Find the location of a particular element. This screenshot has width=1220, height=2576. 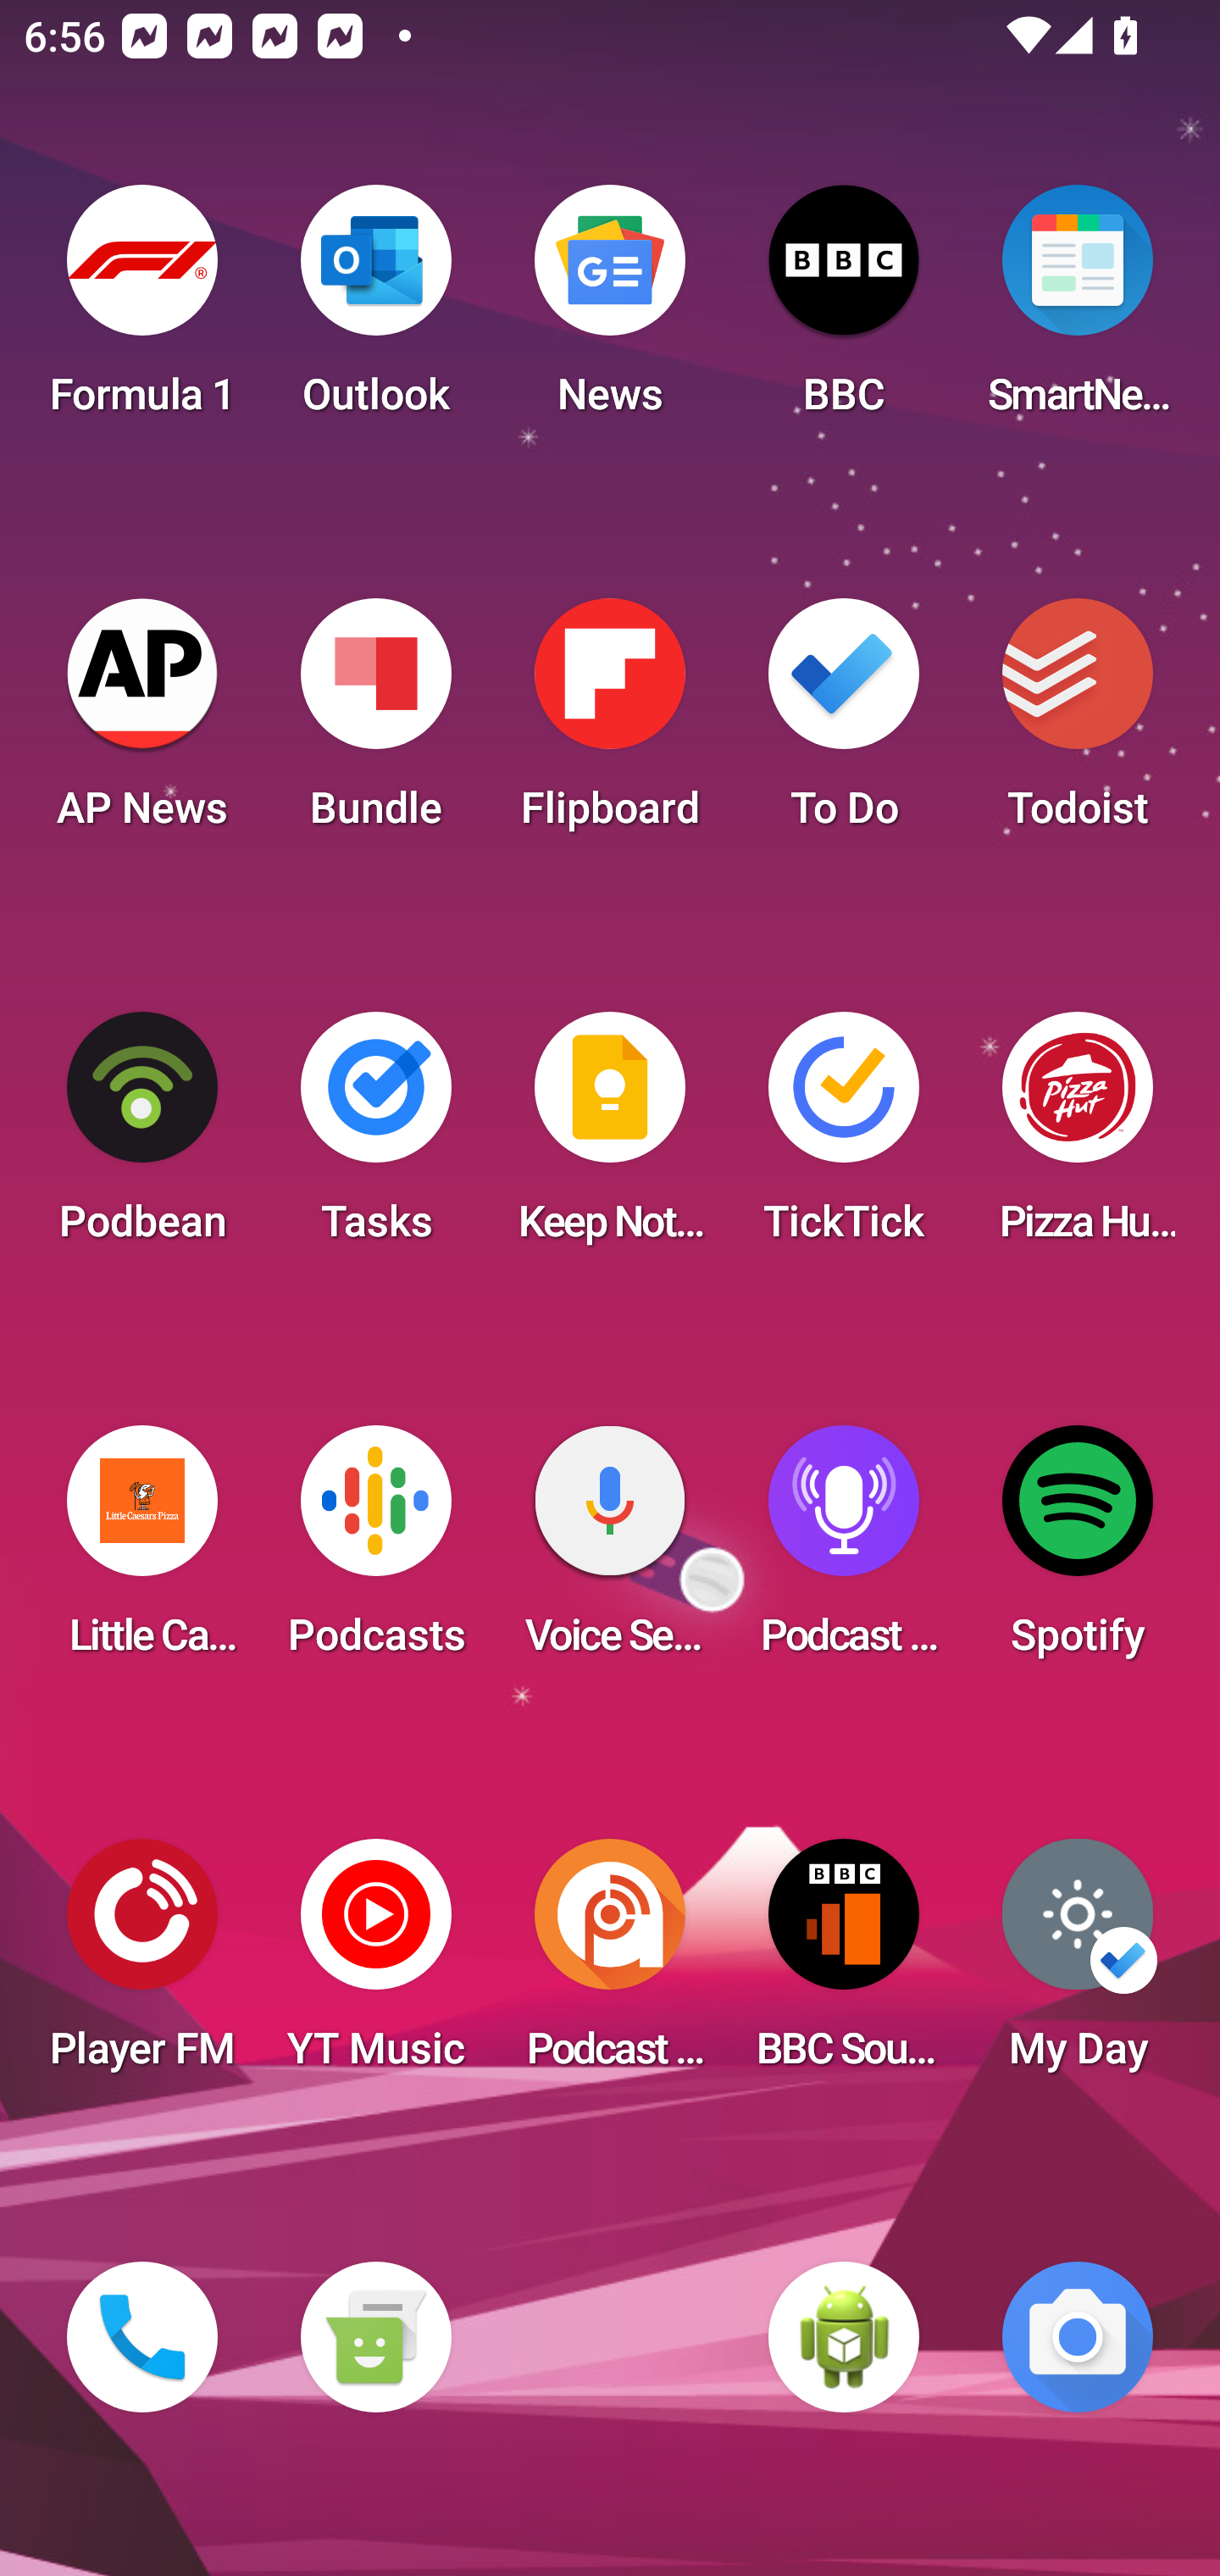

Messaging is located at coordinates (375, 2337).